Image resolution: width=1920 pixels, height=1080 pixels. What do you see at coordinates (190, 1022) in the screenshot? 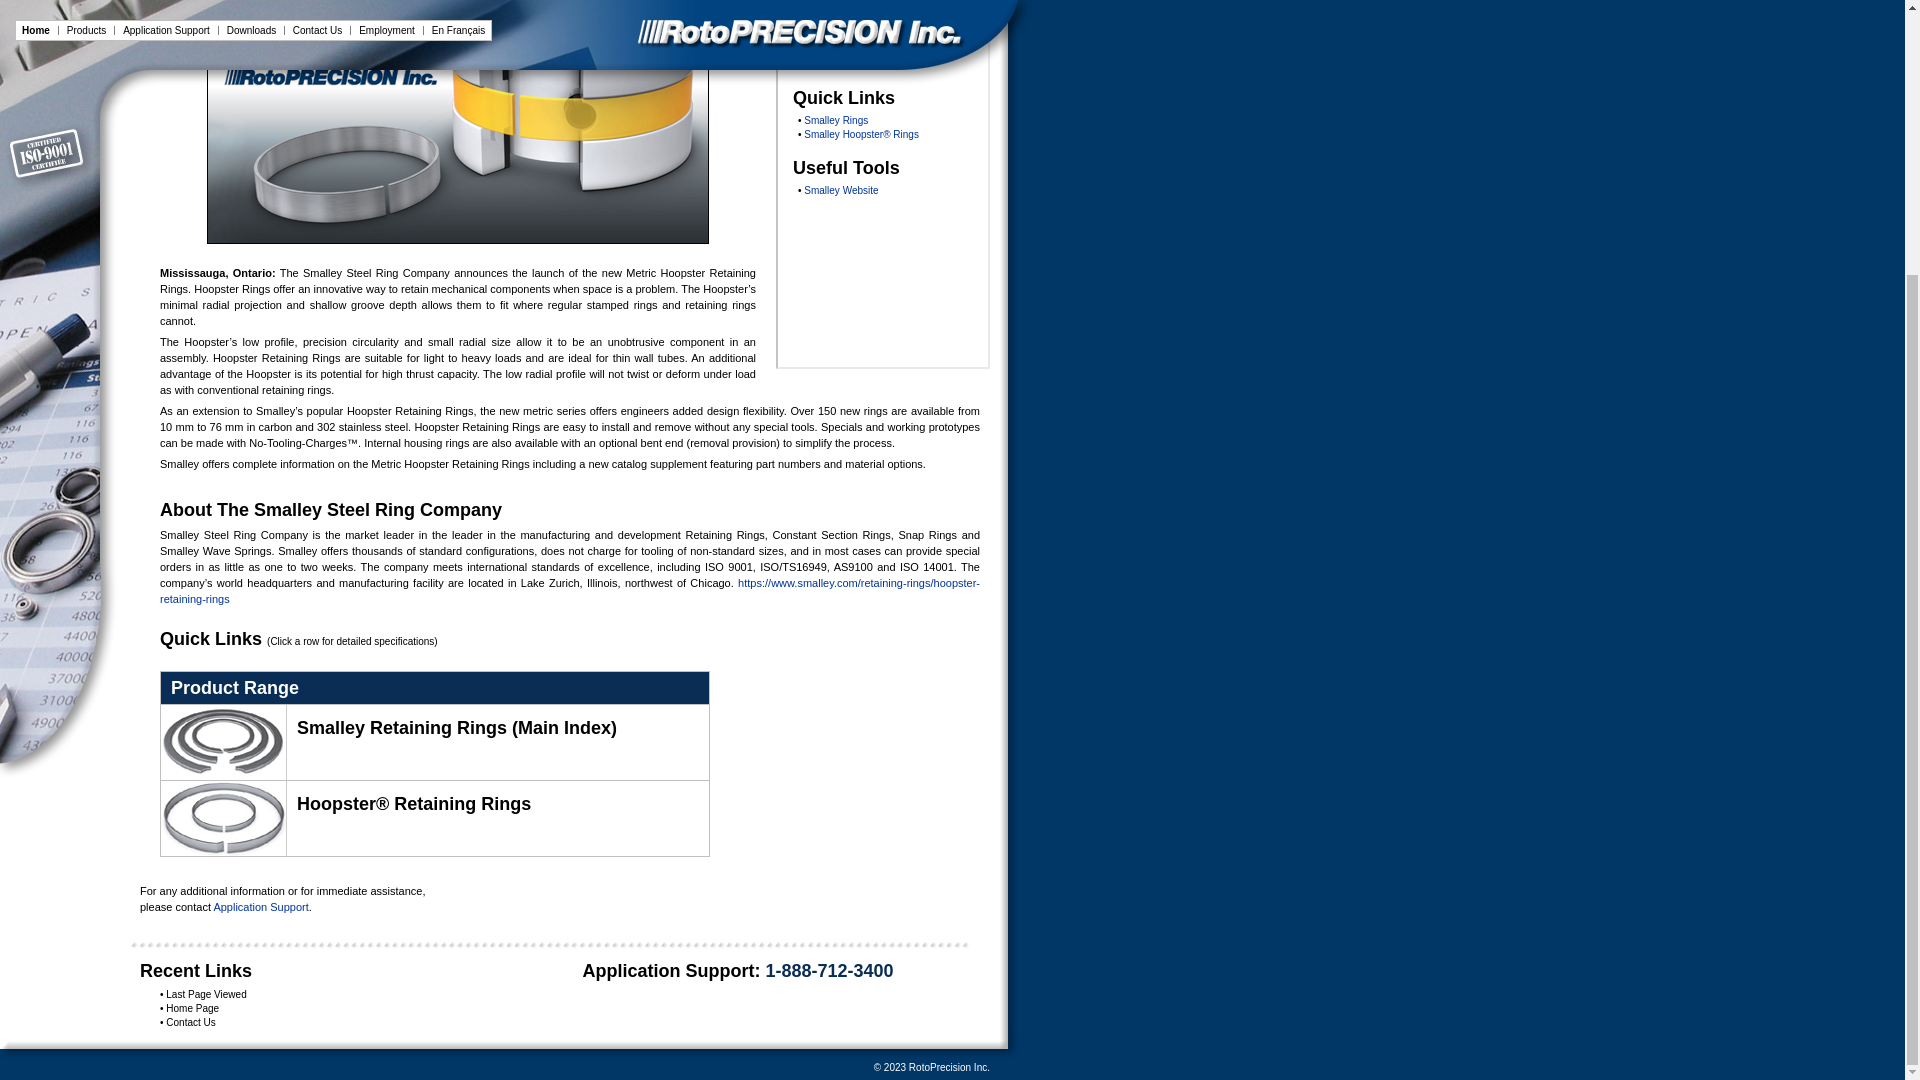
I see `Contact Us` at bounding box center [190, 1022].